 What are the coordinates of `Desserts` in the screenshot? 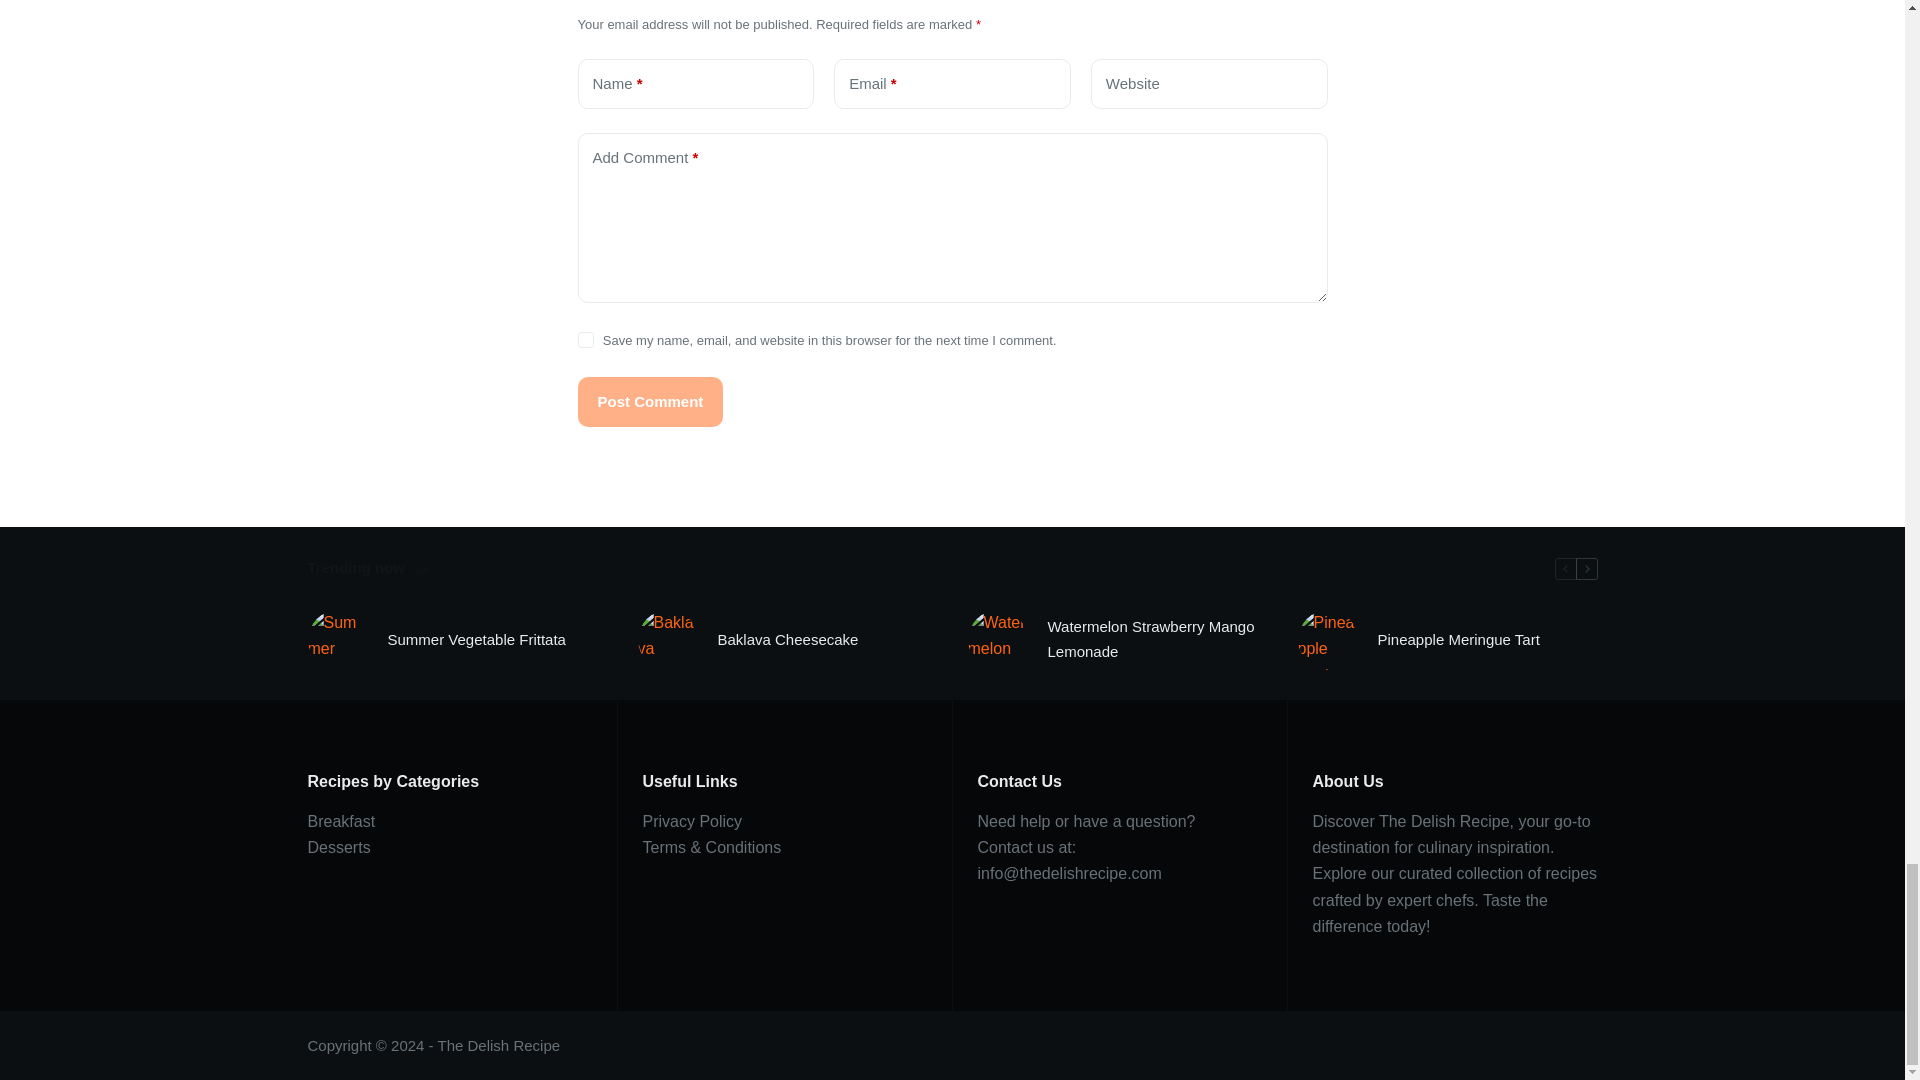 It's located at (338, 848).